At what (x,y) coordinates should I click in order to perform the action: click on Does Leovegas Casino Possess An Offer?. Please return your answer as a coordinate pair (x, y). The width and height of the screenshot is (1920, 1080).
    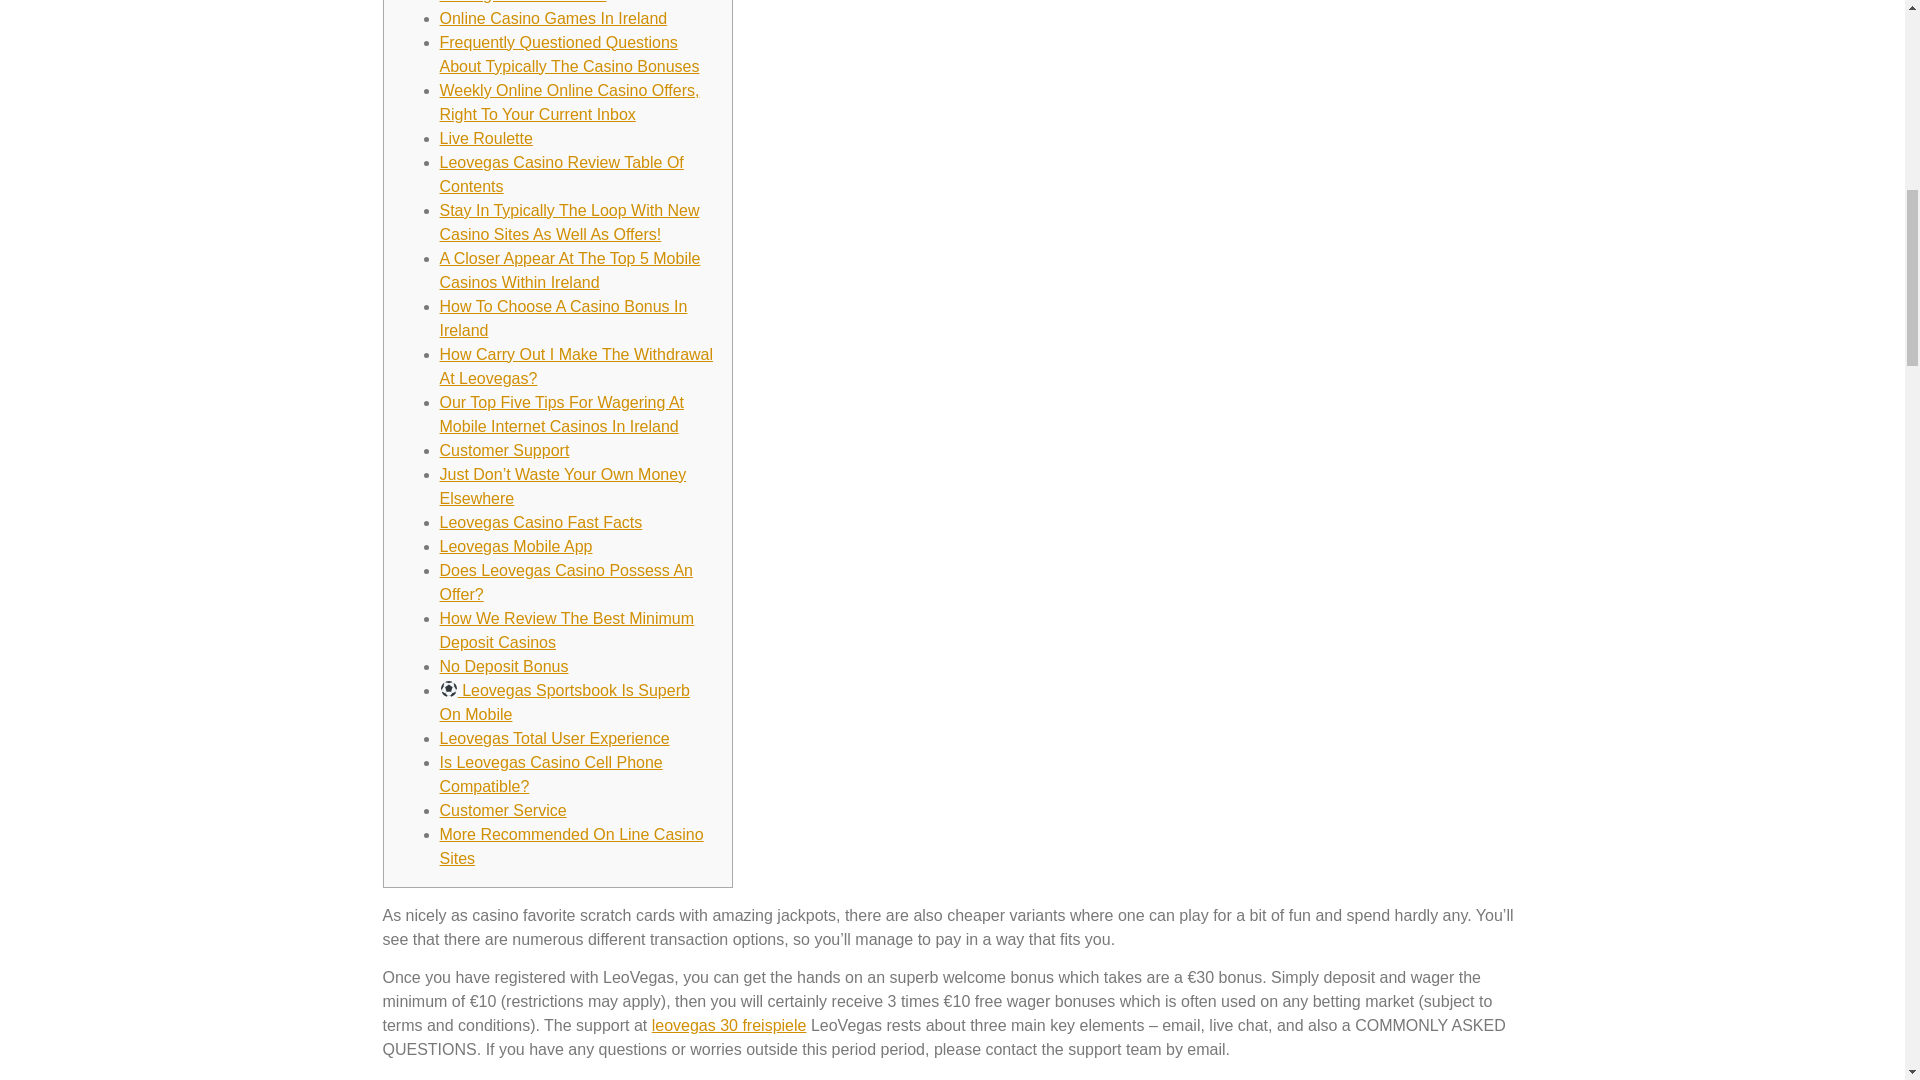
    Looking at the image, I should click on (566, 582).